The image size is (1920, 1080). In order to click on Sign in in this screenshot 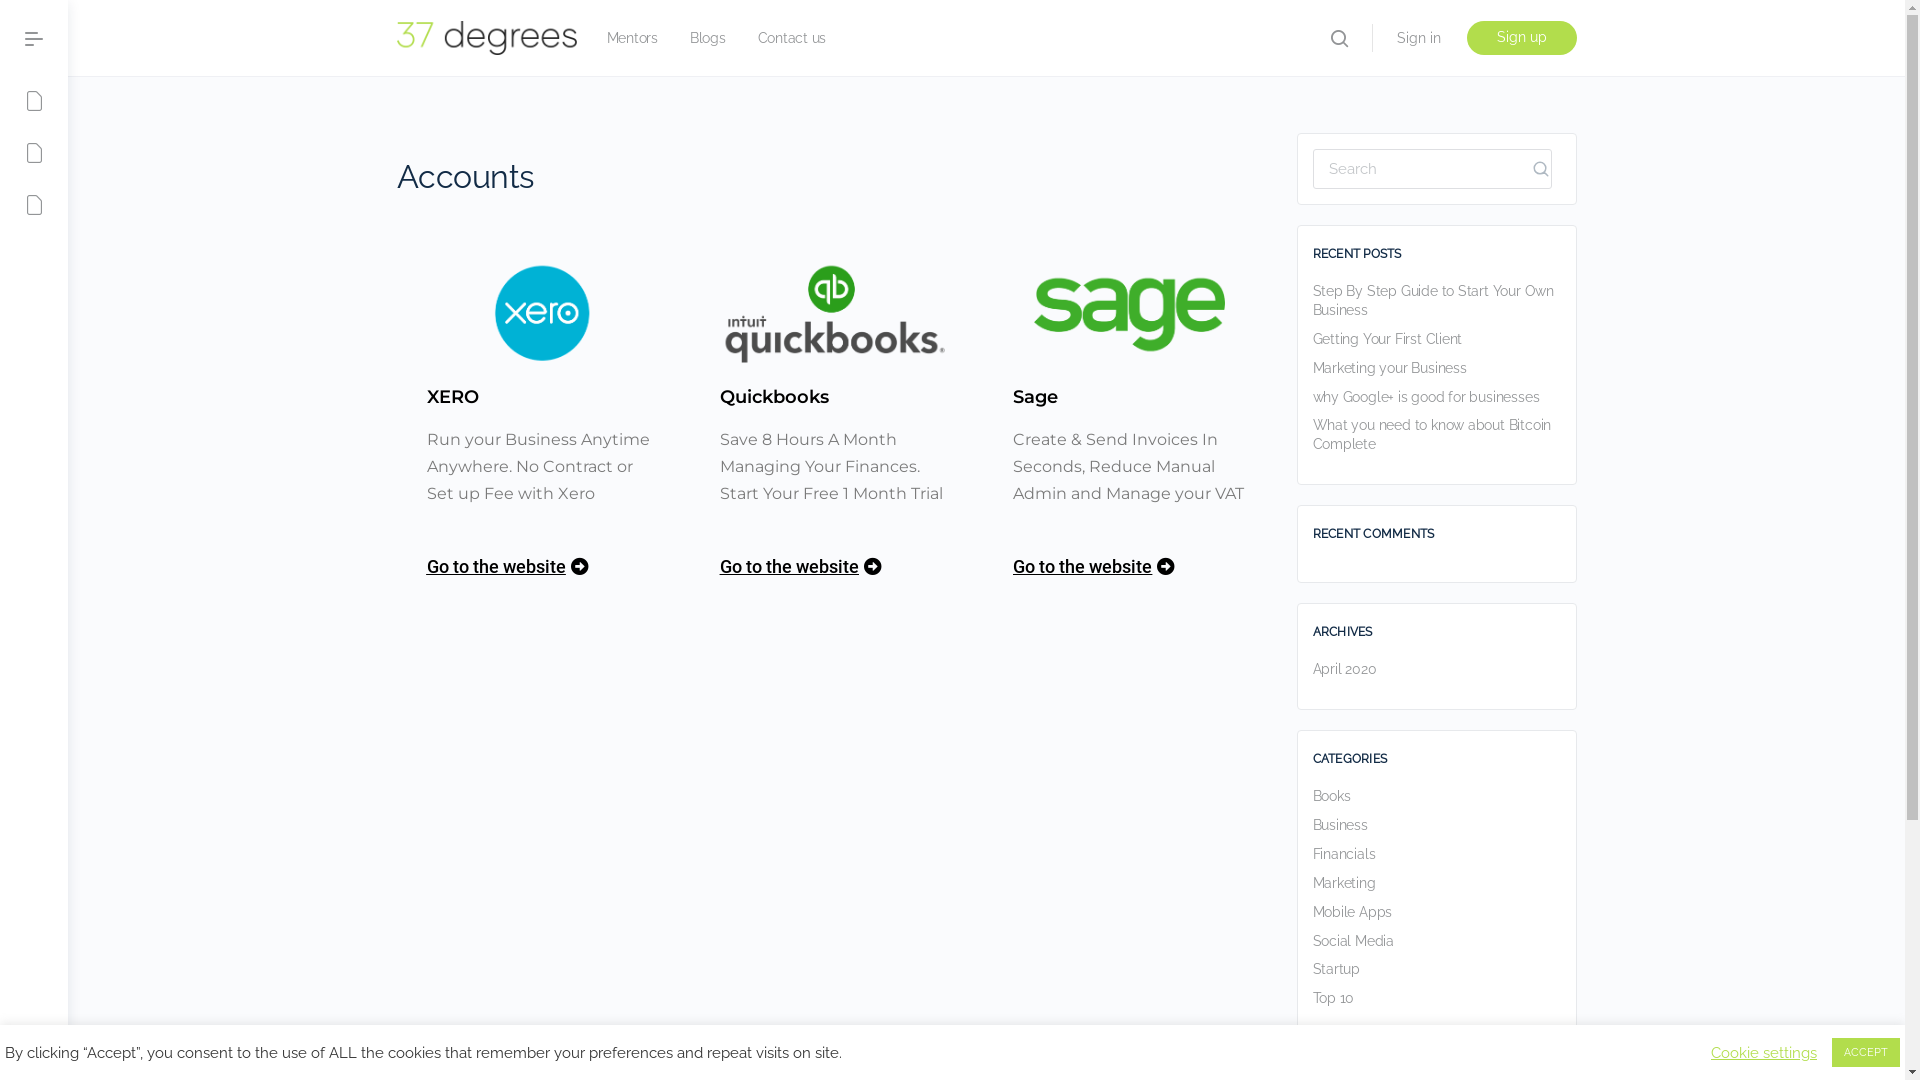, I will do `click(1418, 38)`.